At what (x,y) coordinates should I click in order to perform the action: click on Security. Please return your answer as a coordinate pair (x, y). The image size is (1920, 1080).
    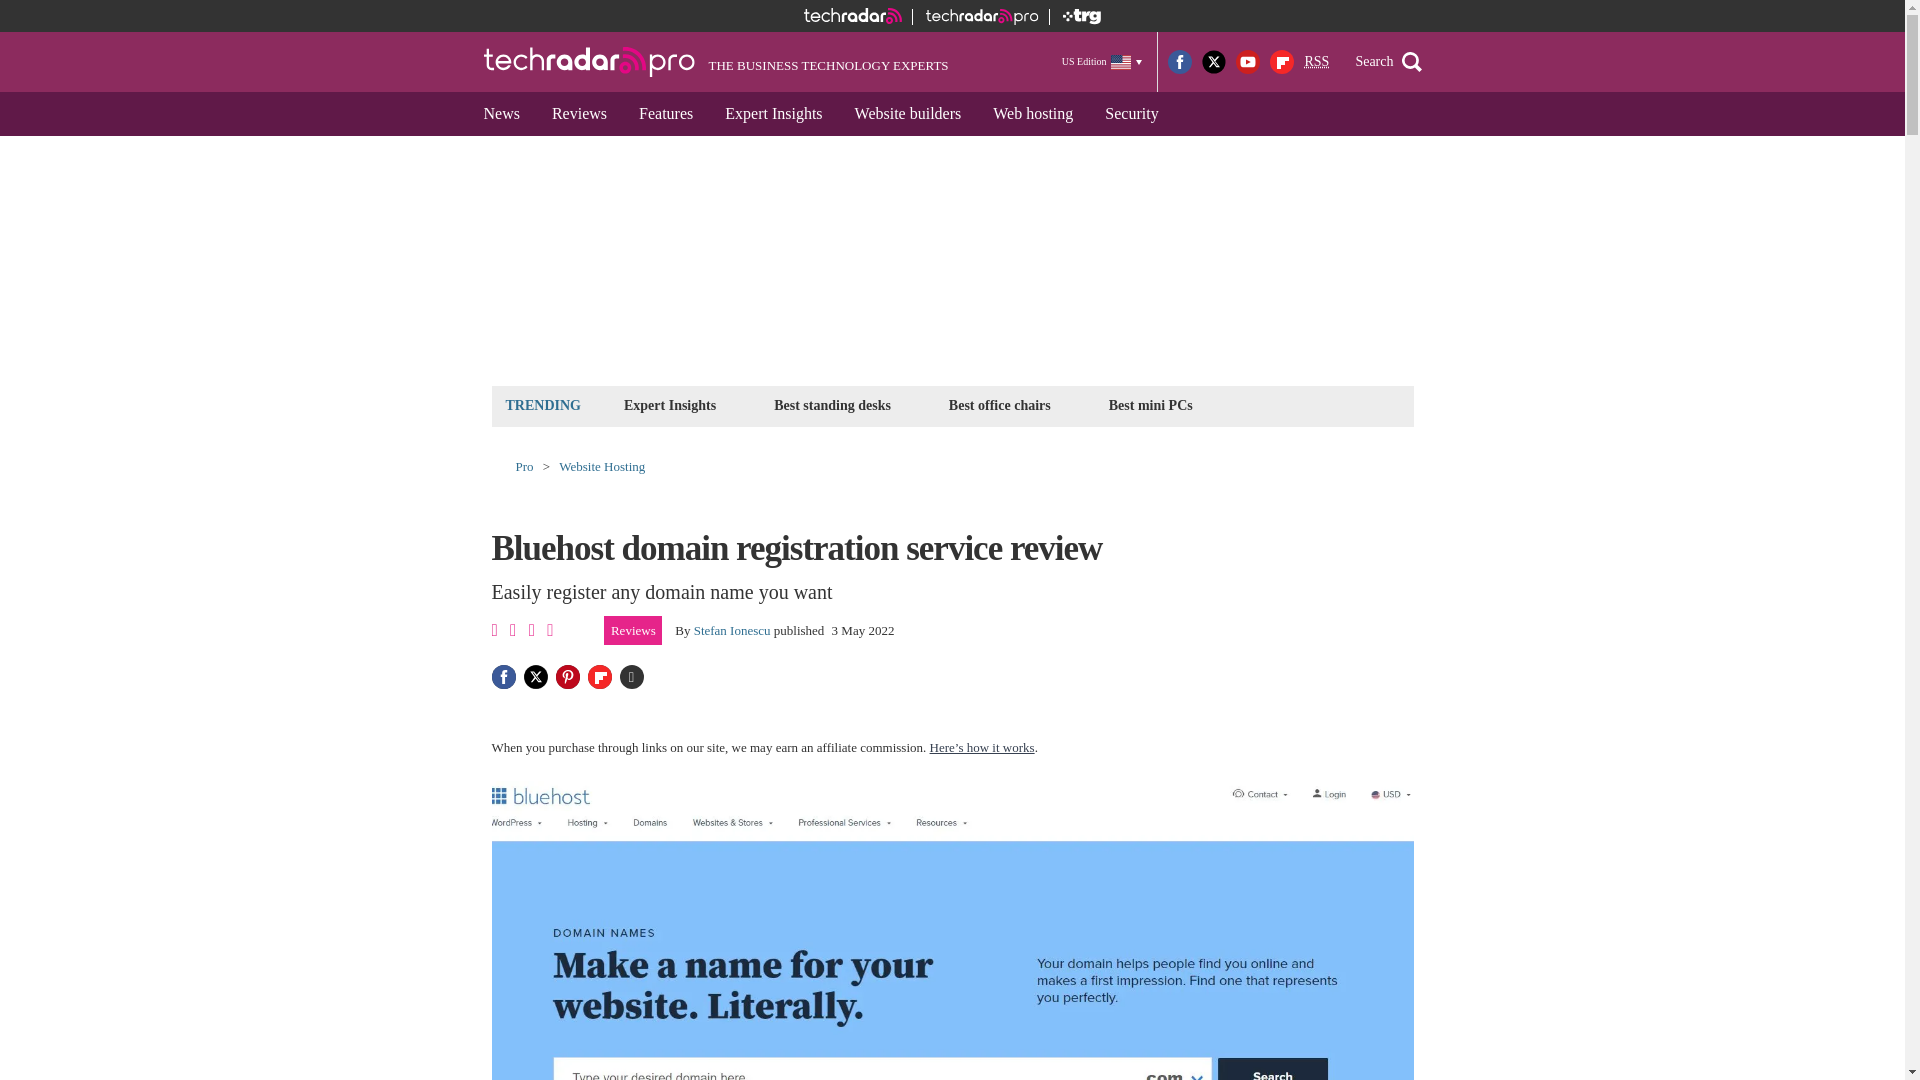
    Looking at the image, I should click on (1130, 114).